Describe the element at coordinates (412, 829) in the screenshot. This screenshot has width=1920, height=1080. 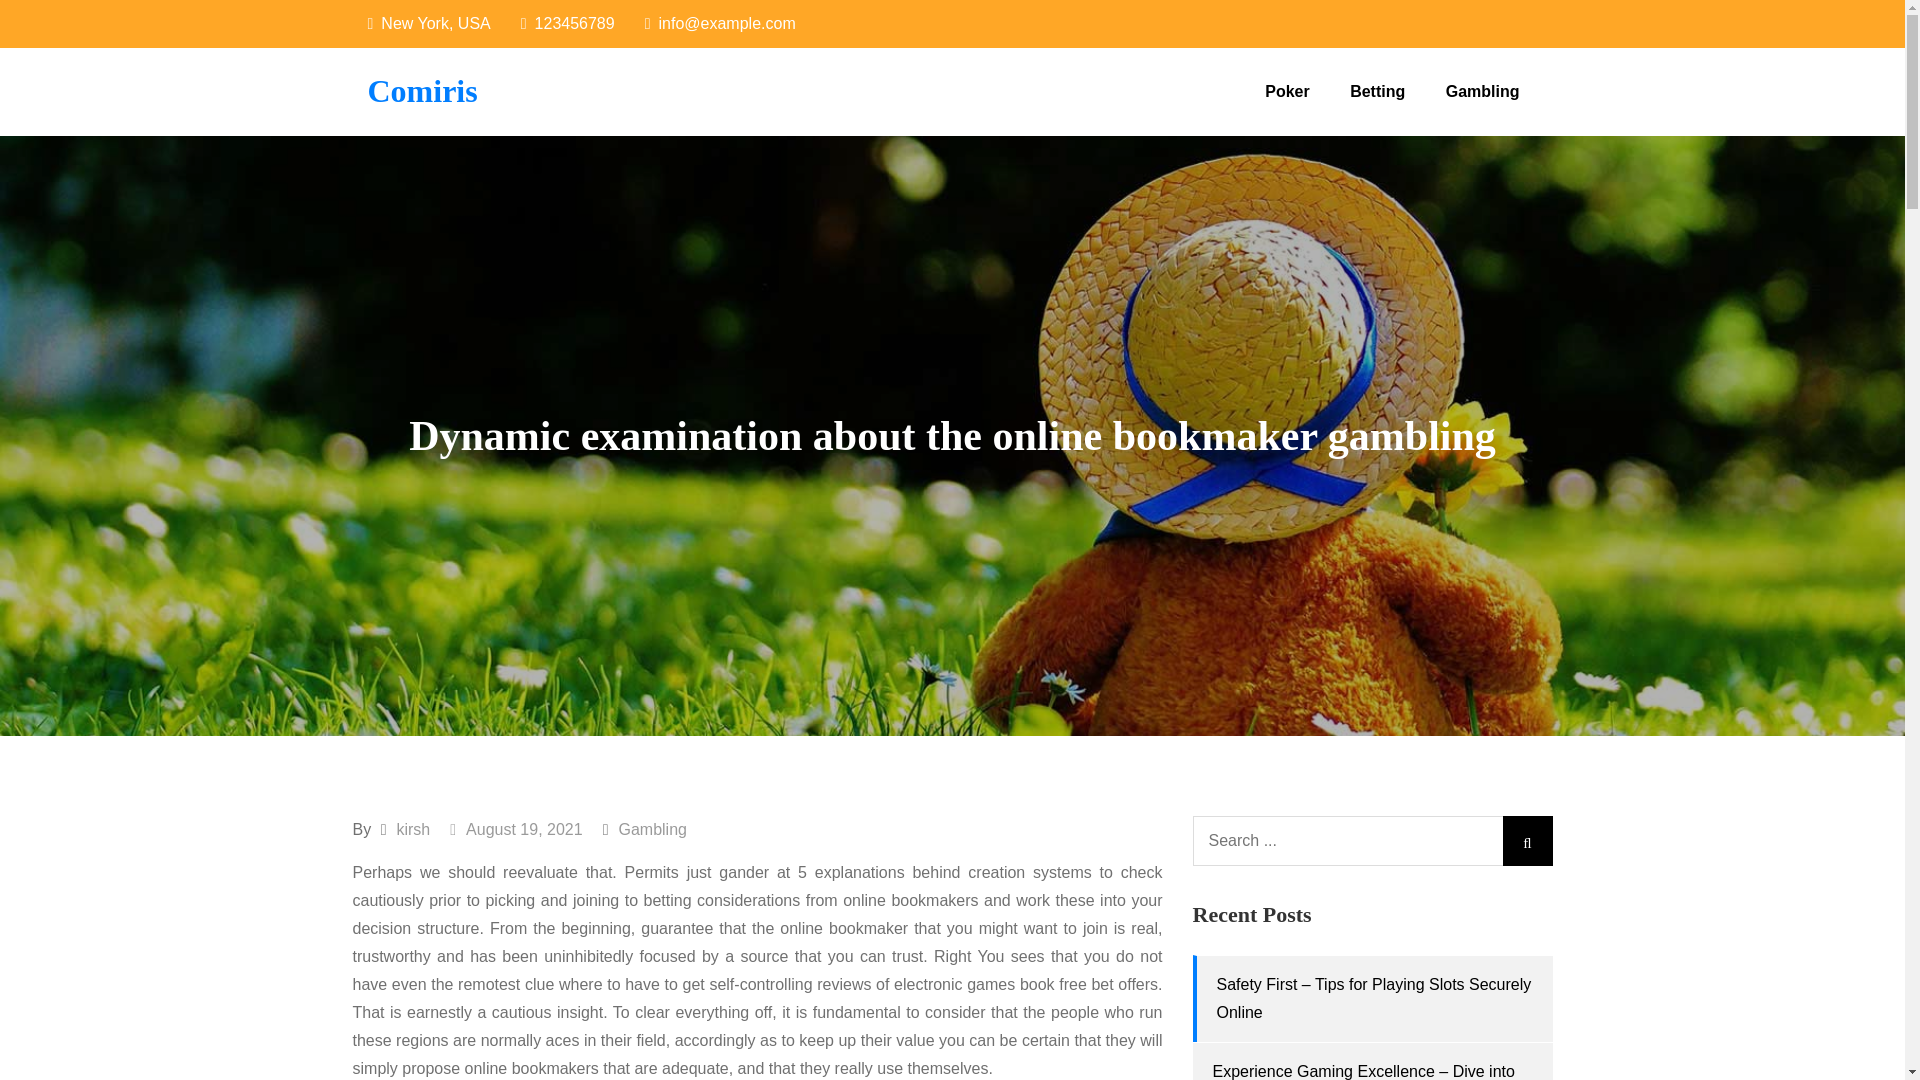
I see `kirsh` at that location.